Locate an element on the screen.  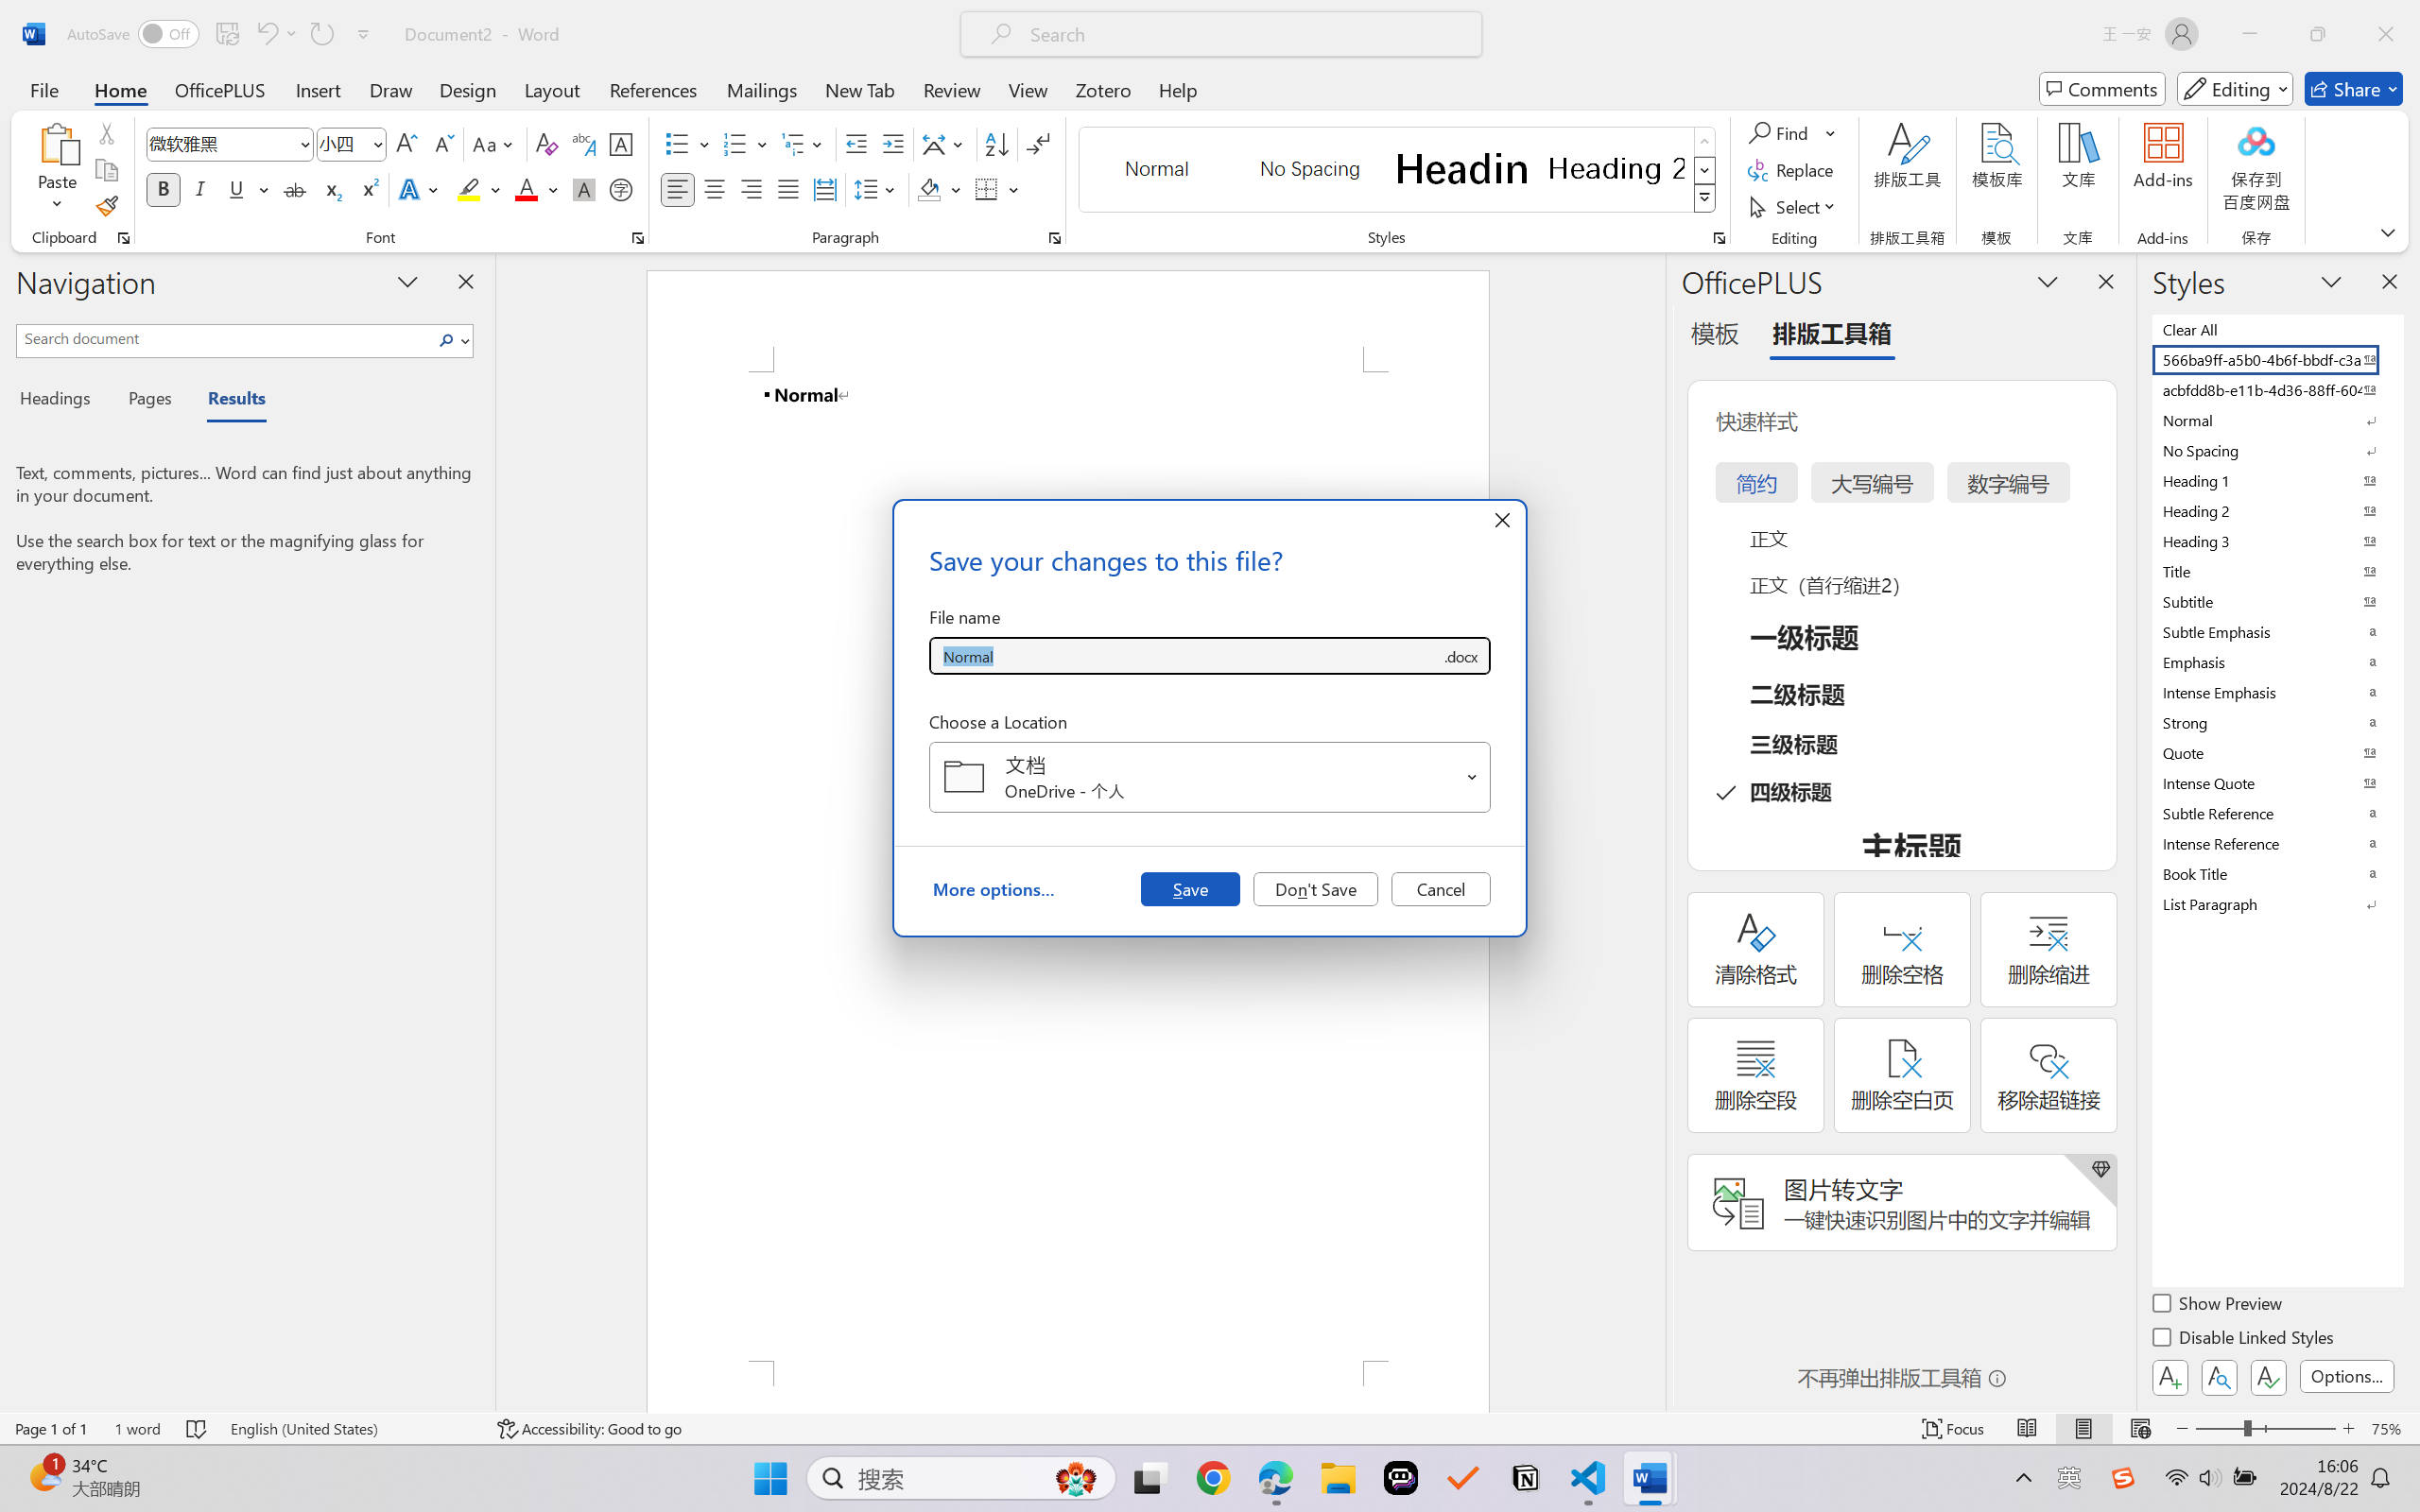
View is located at coordinates (1028, 89).